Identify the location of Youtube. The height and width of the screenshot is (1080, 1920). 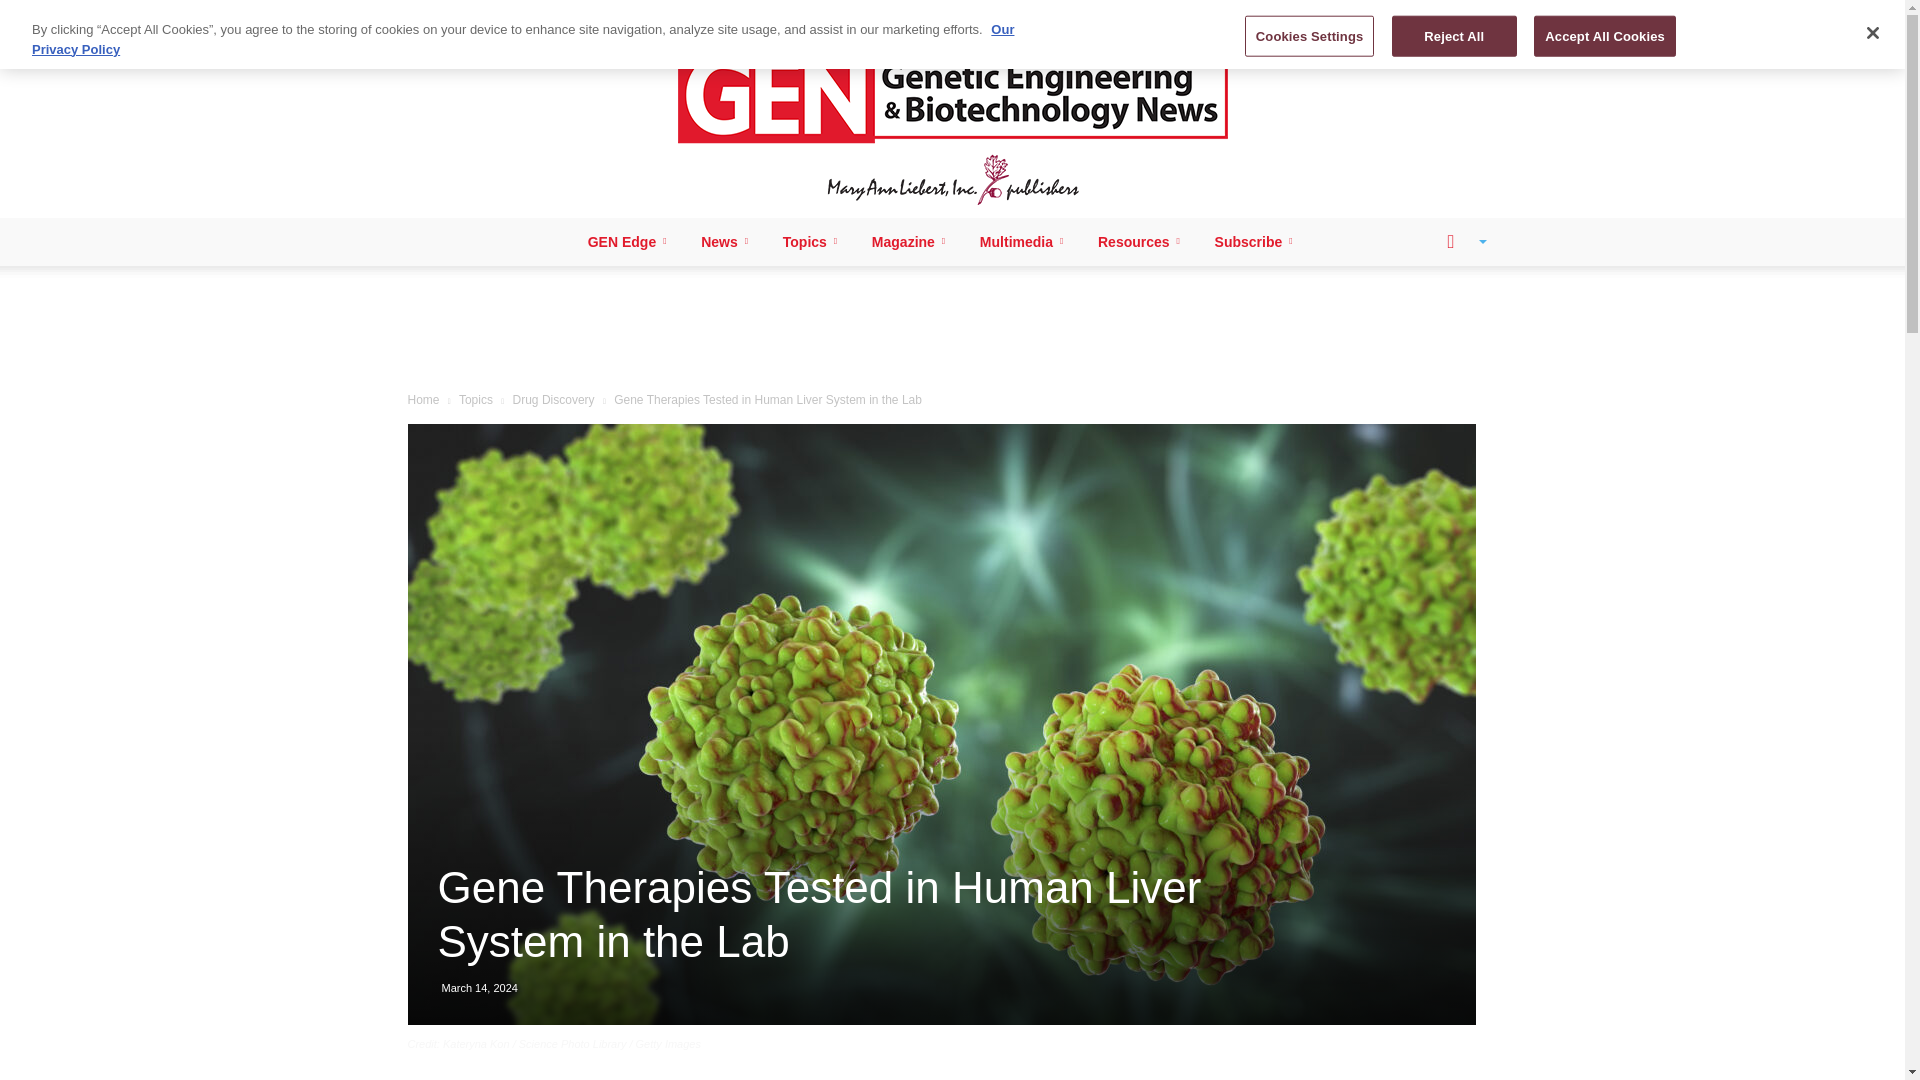
(566, 14).